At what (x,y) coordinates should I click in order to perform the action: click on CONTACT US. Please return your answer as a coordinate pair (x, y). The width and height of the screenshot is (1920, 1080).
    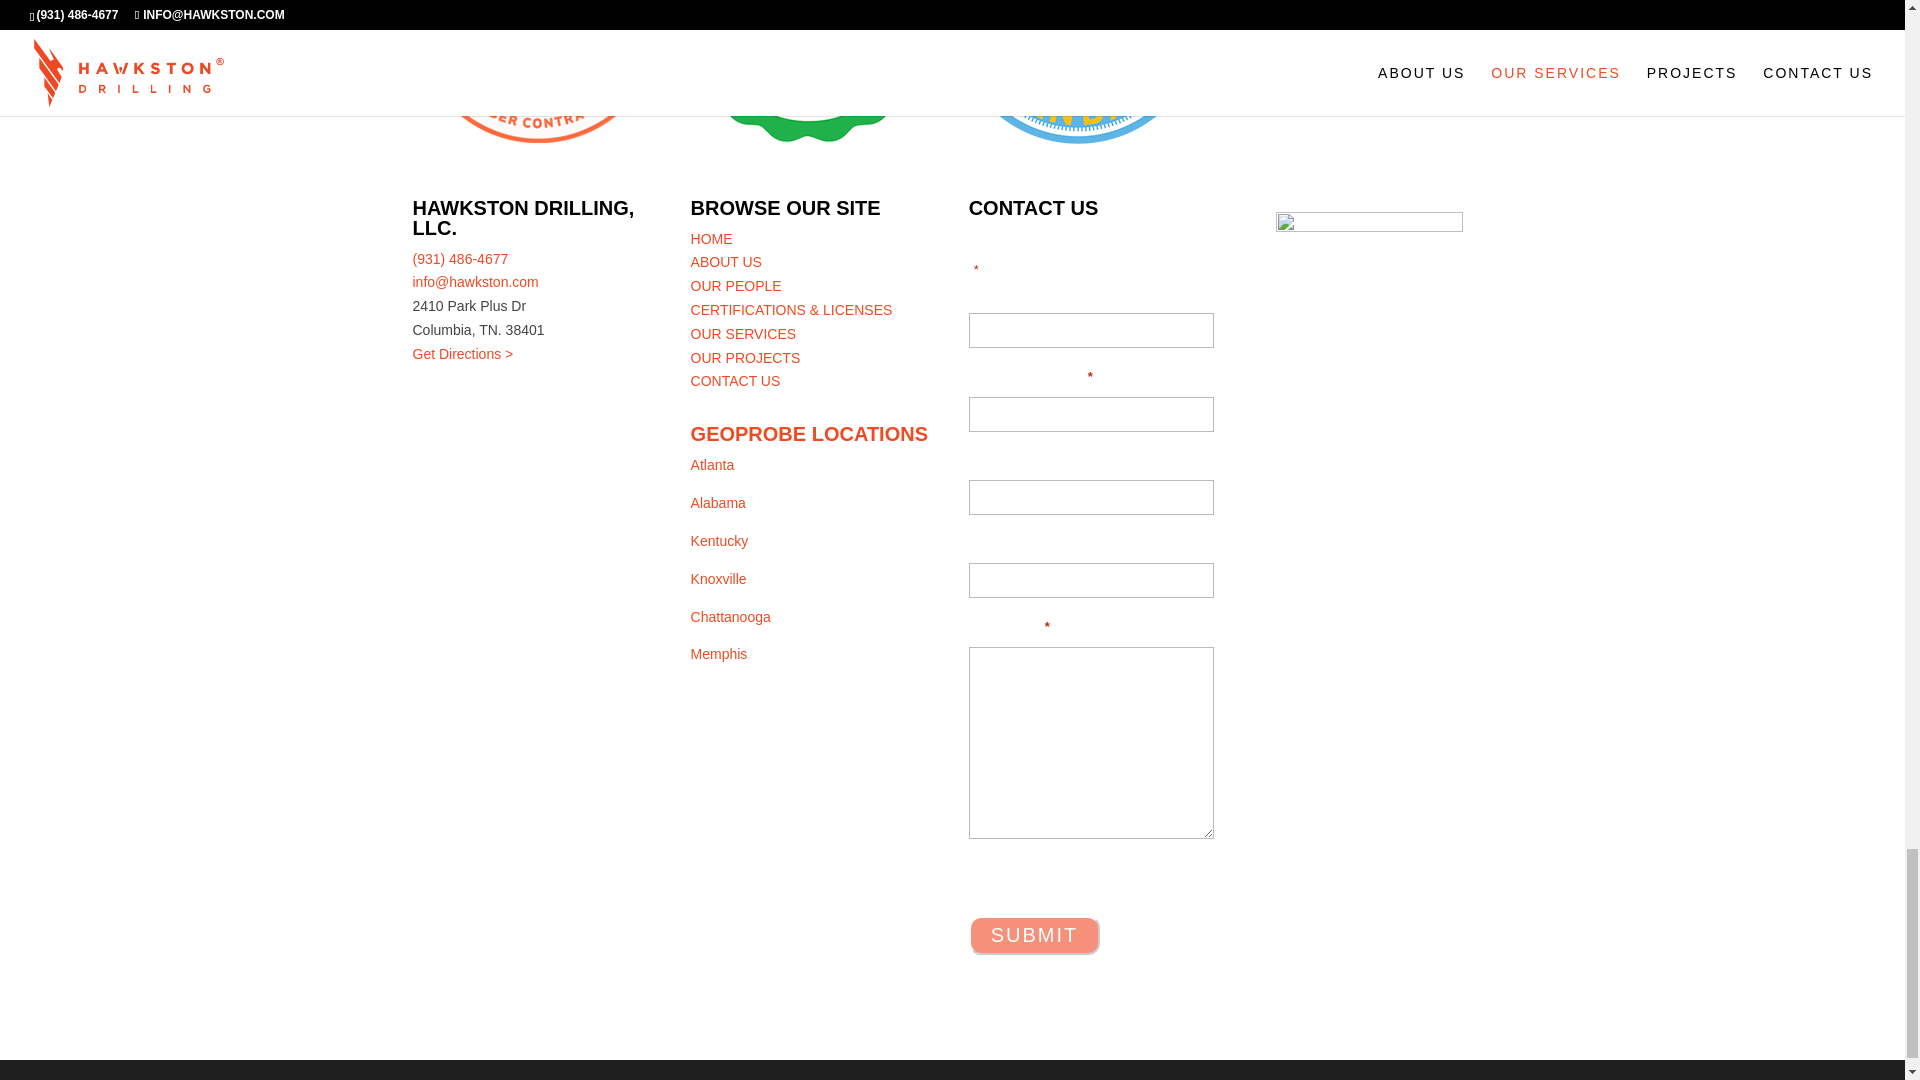
    Looking at the image, I should click on (736, 380).